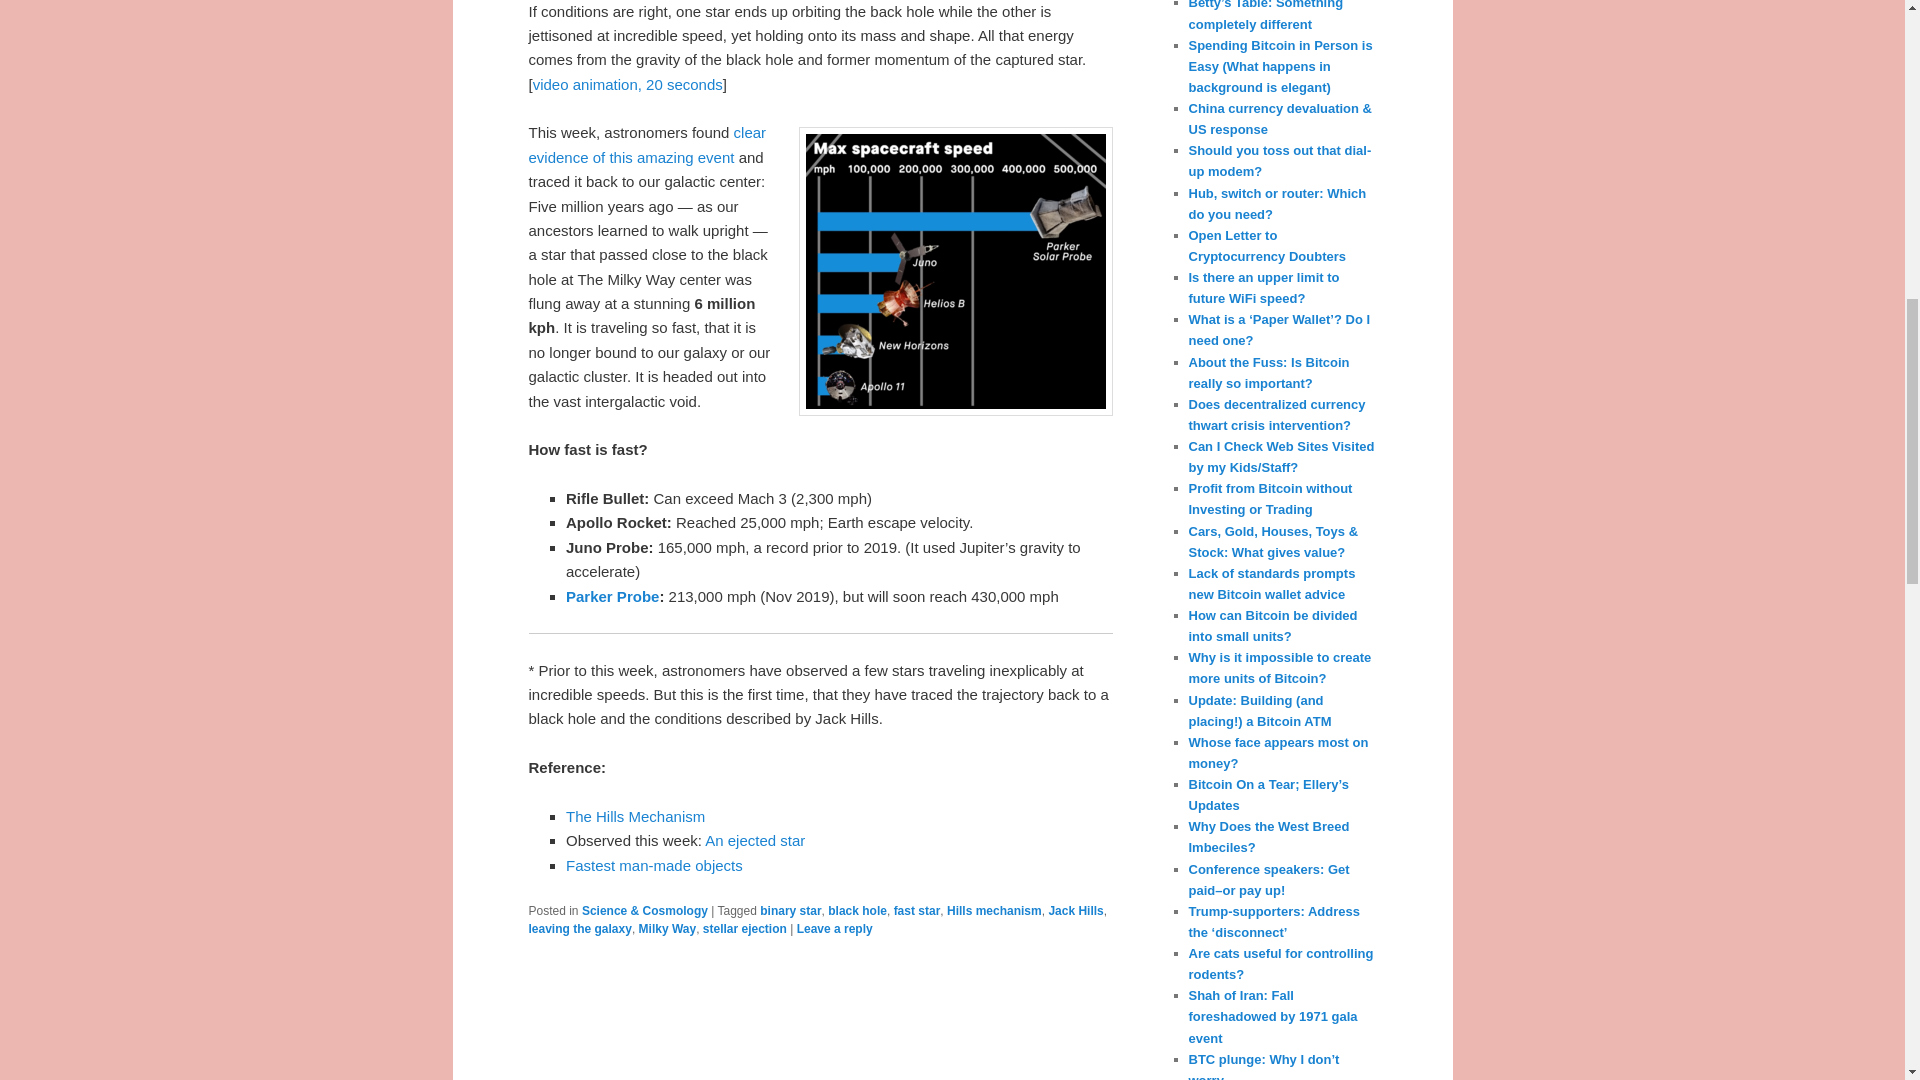 The width and height of the screenshot is (1920, 1080). What do you see at coordinates (994, 910) in the screenshot?
I see `Hills mechanism` at bounding box center [994, 910].